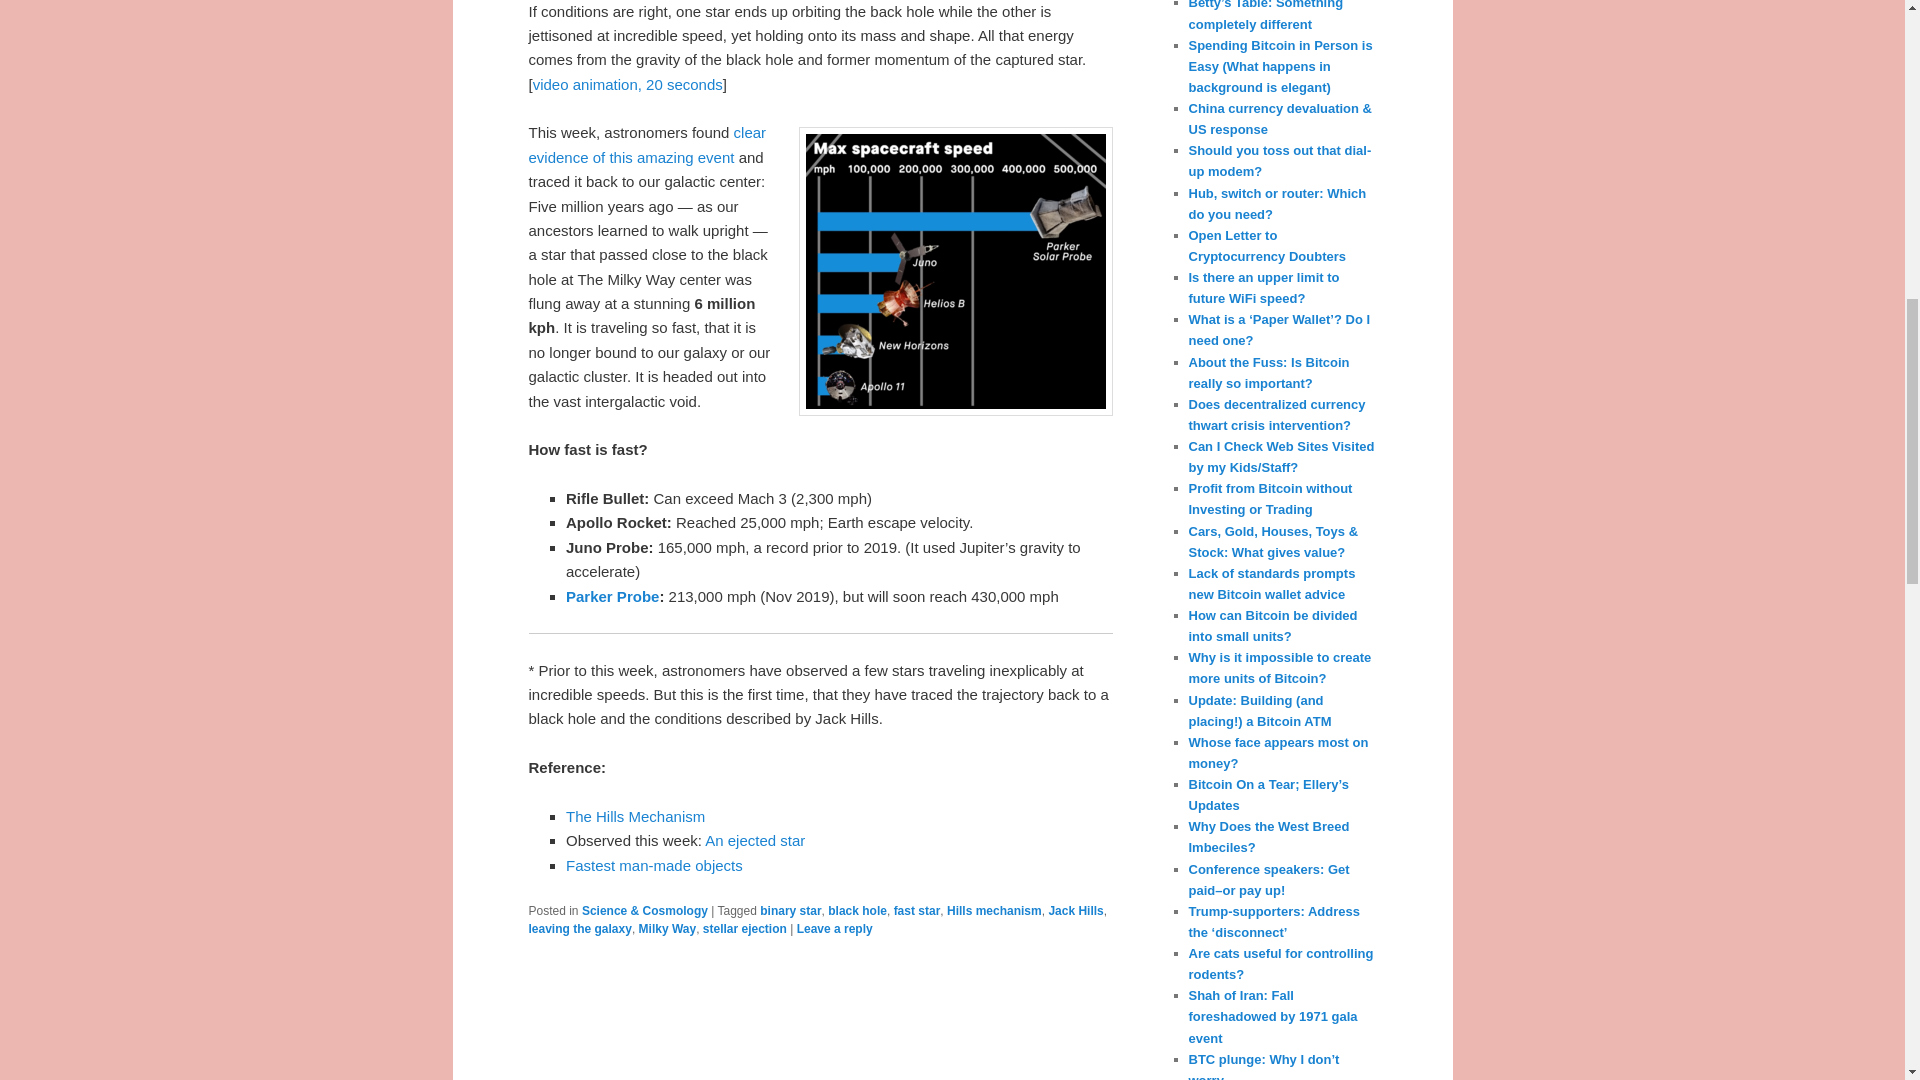 The width and height of the screenshot is (1920, 1080). What do you see at coordinates (994, 910) in the screenshot?
I see `Hills mechanism` at bounding box center [994, 910].